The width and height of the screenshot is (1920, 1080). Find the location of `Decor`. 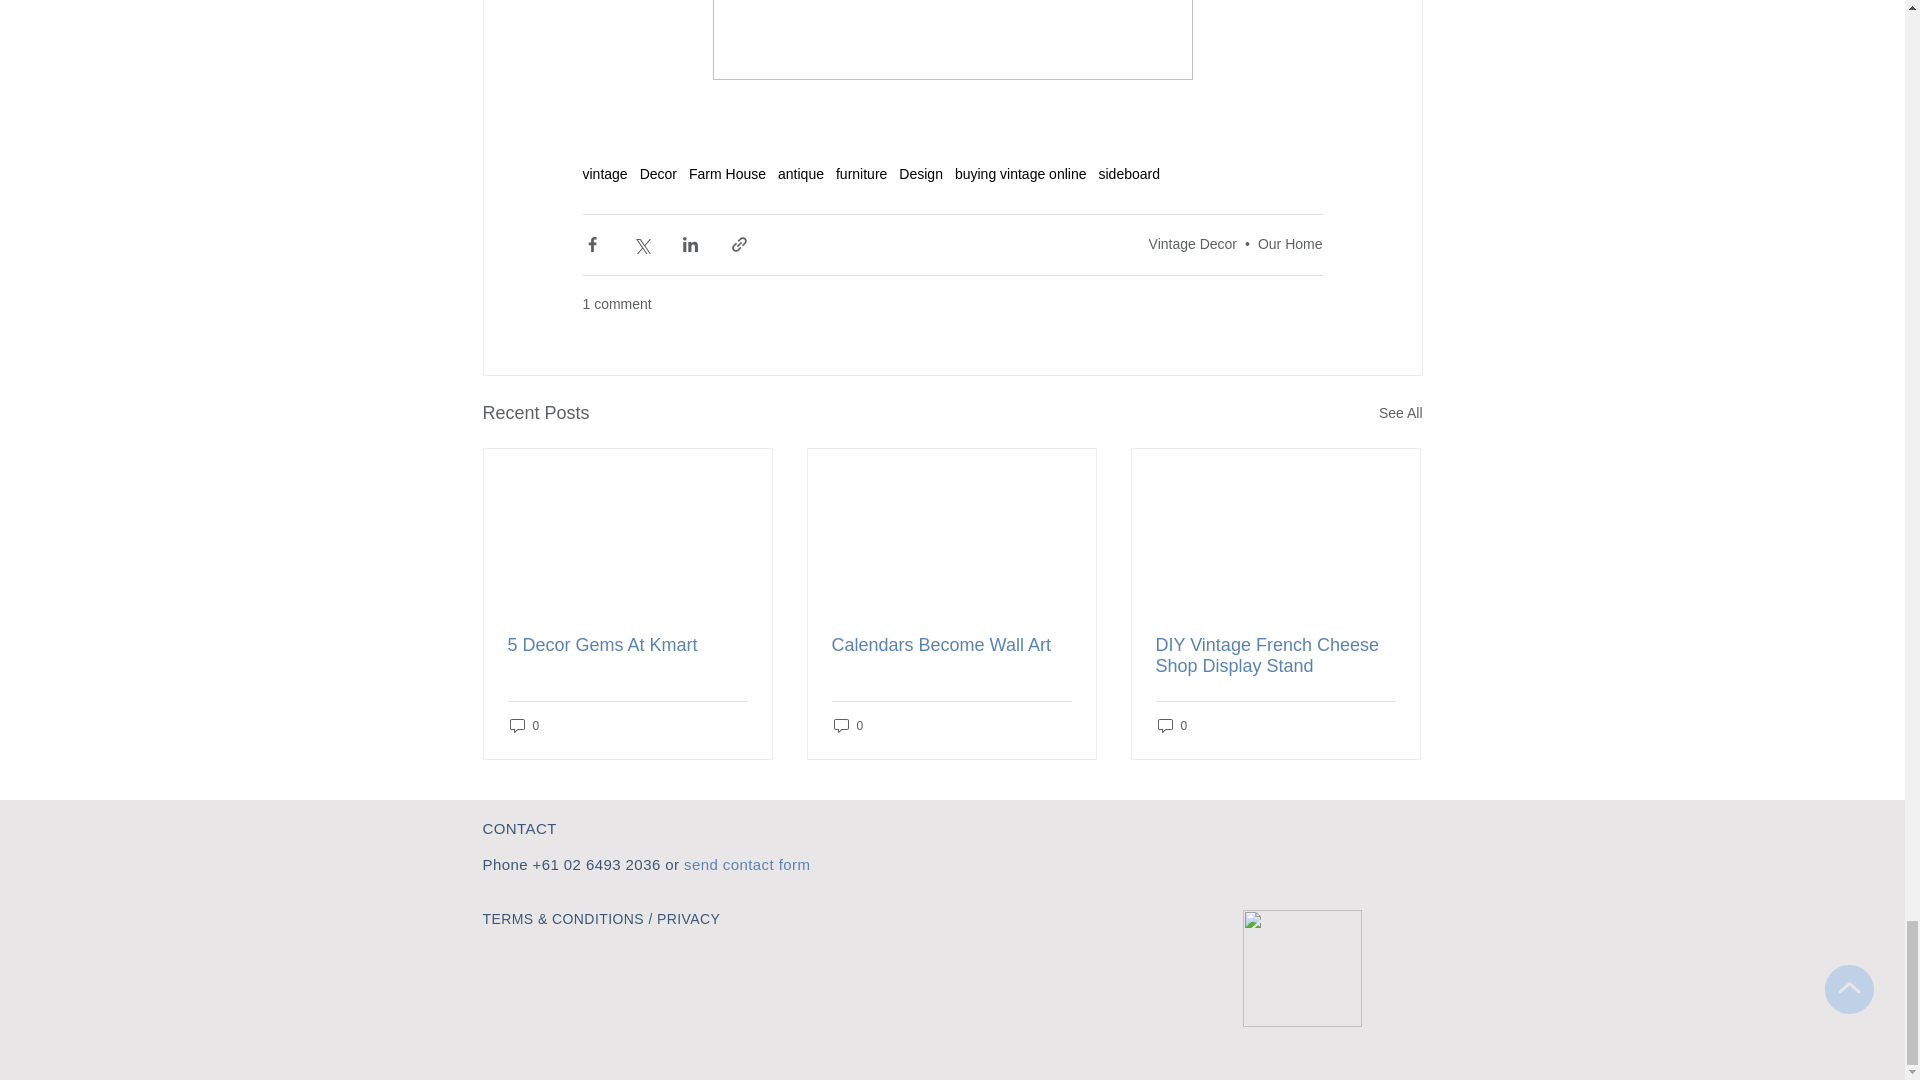

Decor is located at coordinates (658, 174).